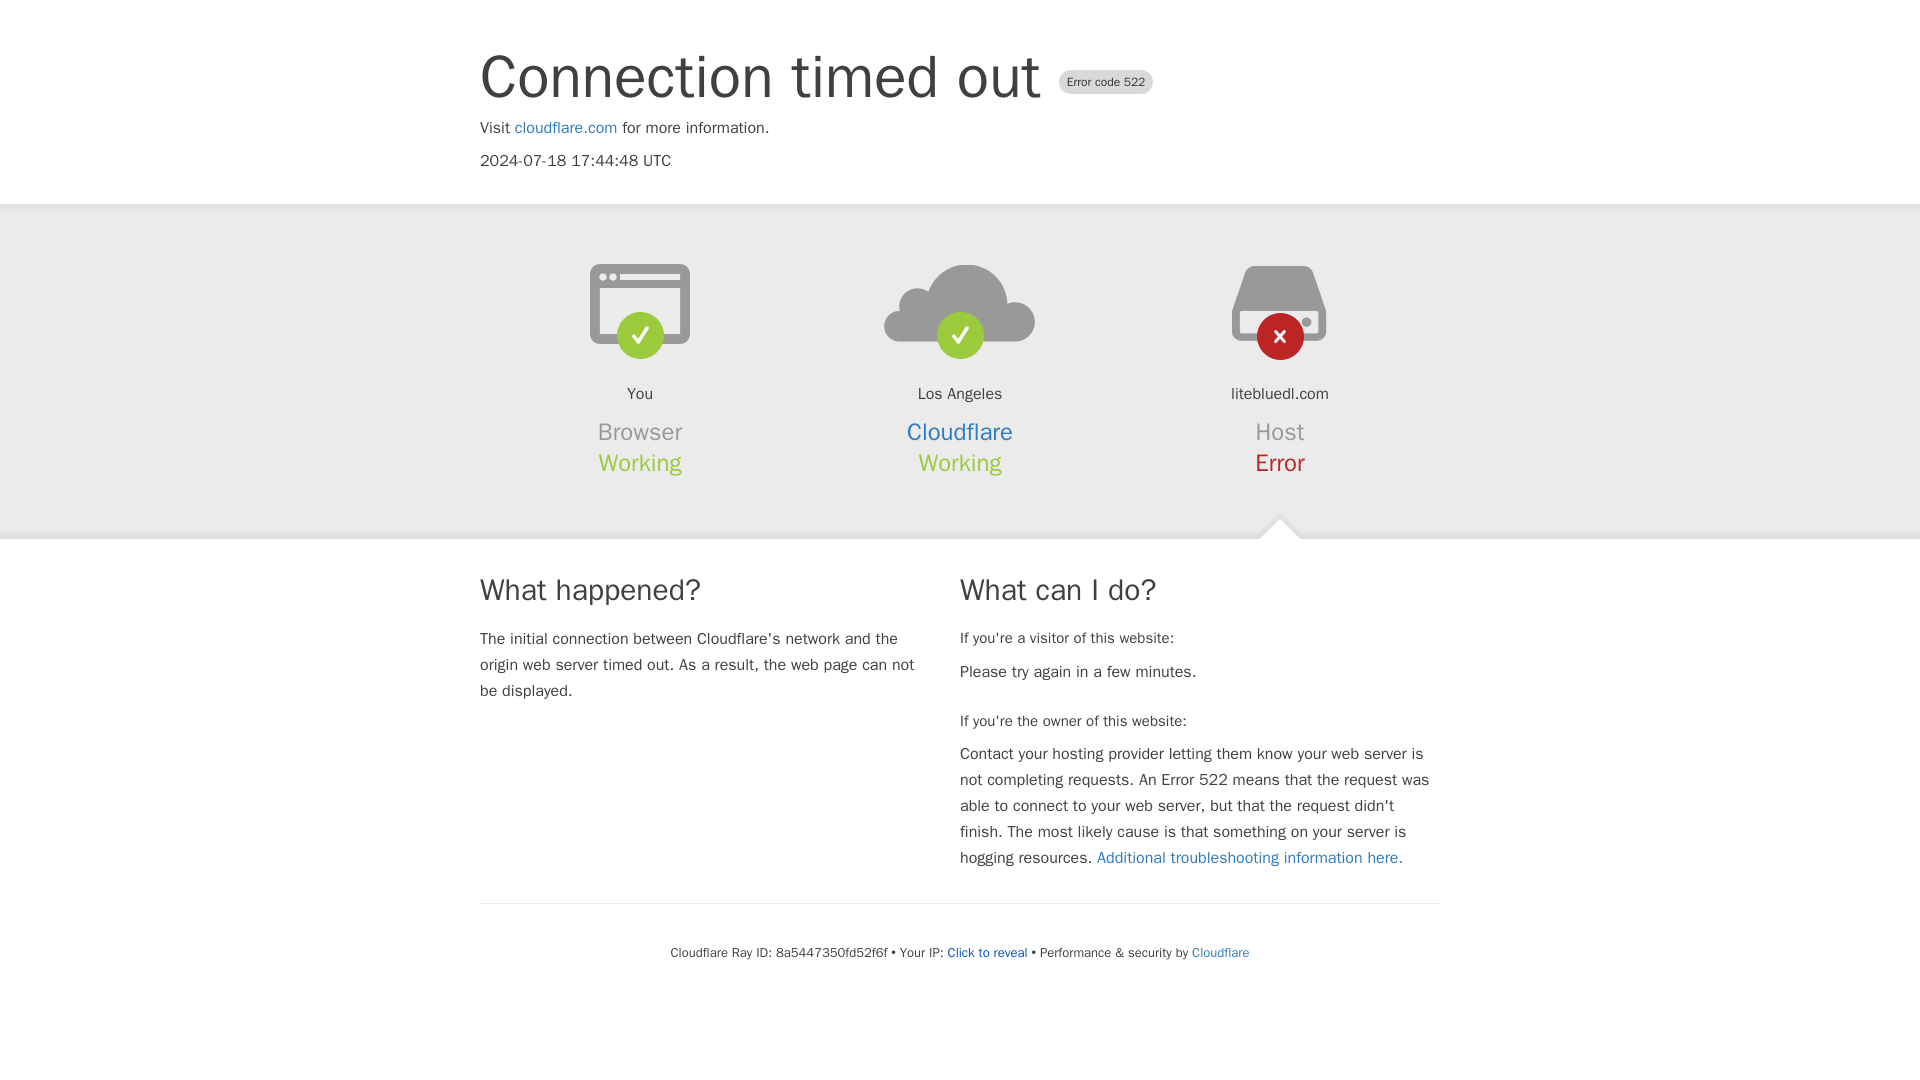 The image size is (1920, 1080). What do you see at coordinates (1220, 952) in the screenshot?
I see `Cloudflare` at bounding box center [1220, 952].